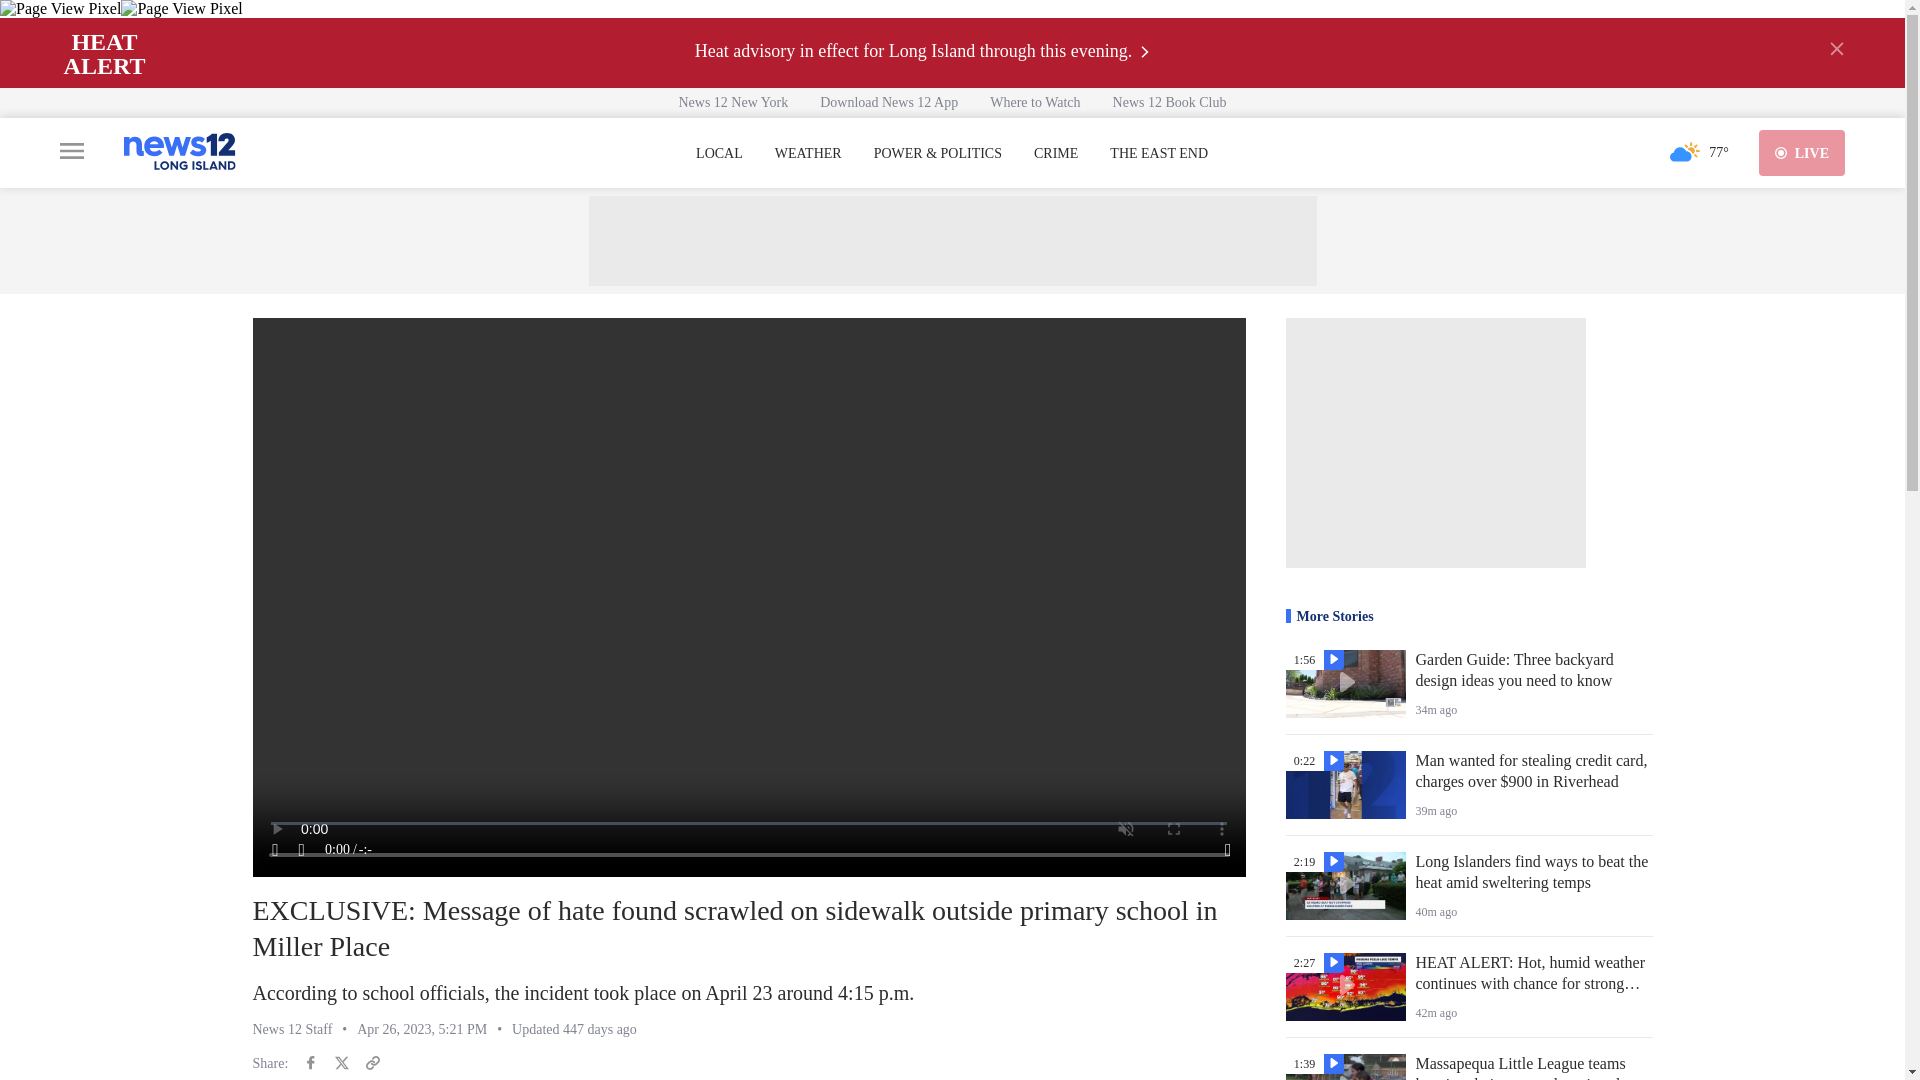  What do you see at coordinates (1056, 154) in the screenshot?
I see `CRIME` at bounding box center [1056, 154].